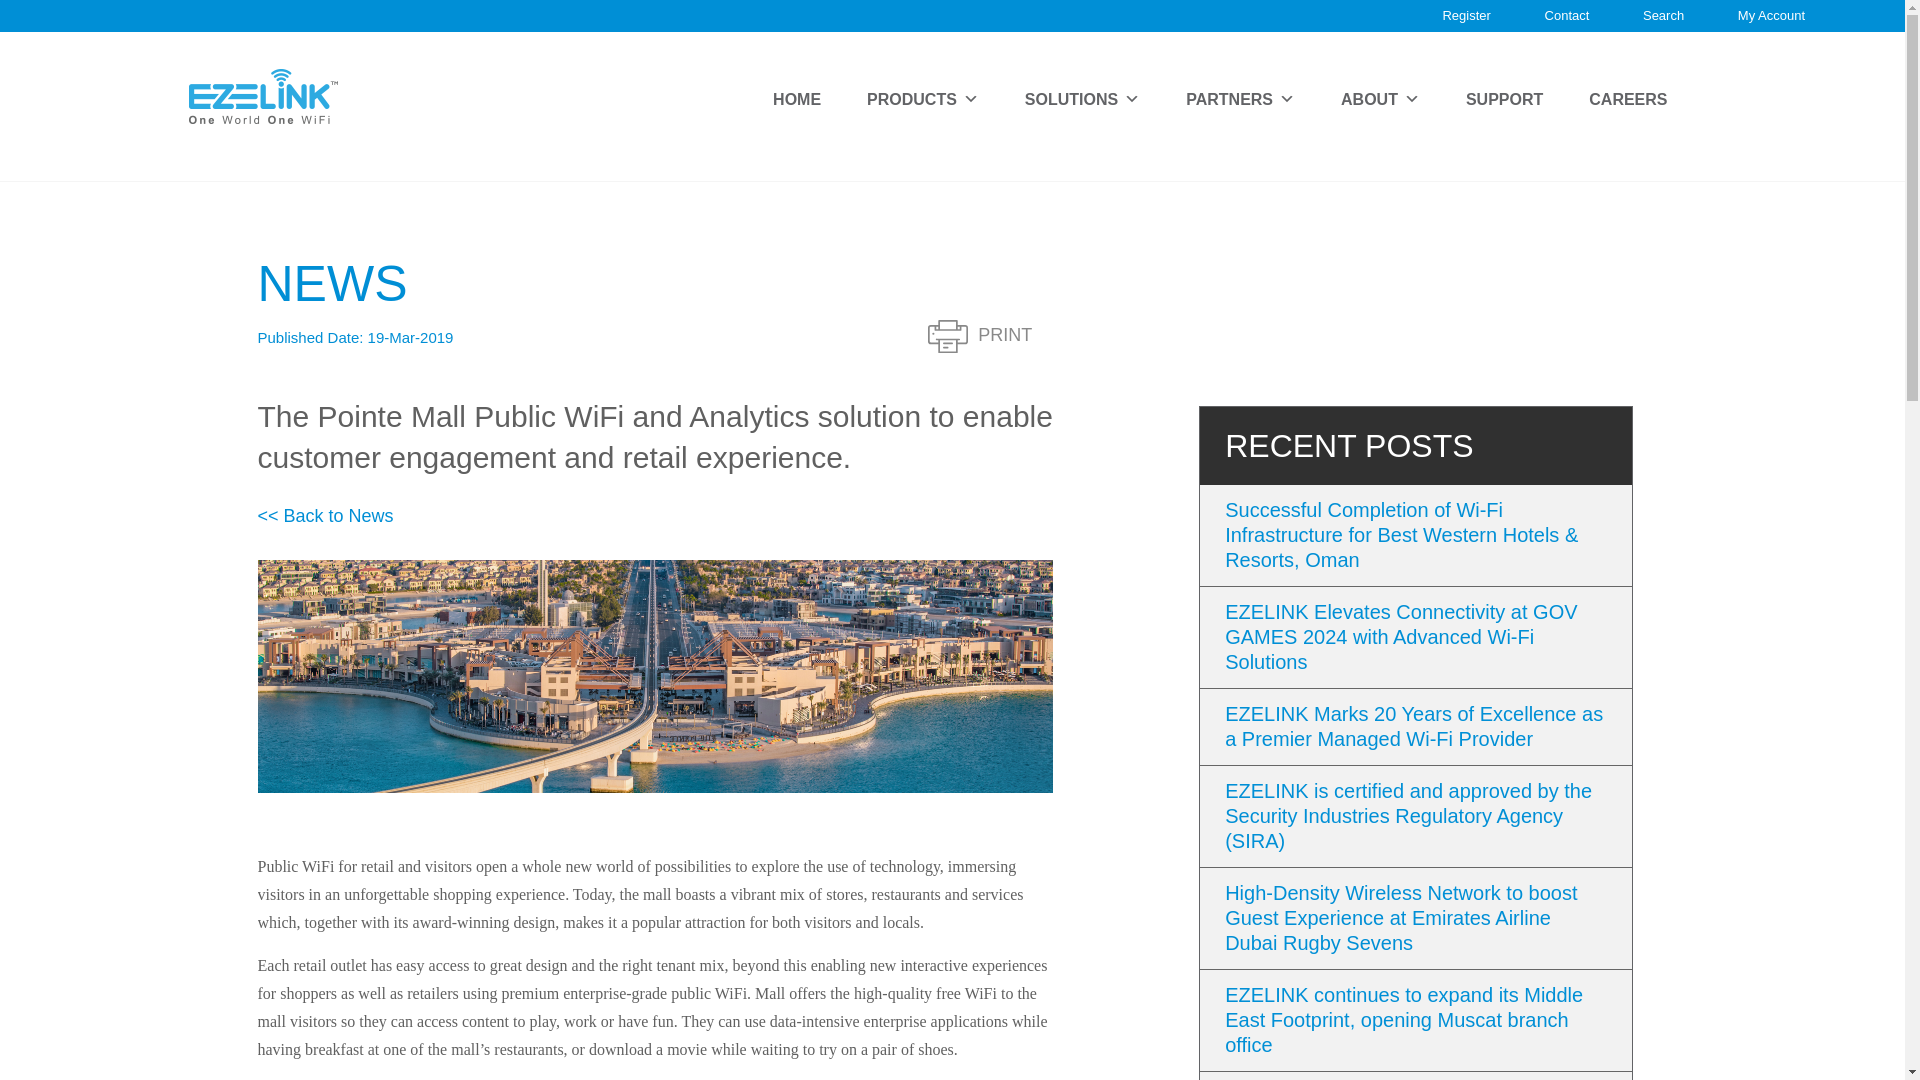 This screenshot has height=1080, width=1920. What do you see at coordinates (1567, 14) in the screenshot?
I see `Contact` at bounding box center [1567, 14].